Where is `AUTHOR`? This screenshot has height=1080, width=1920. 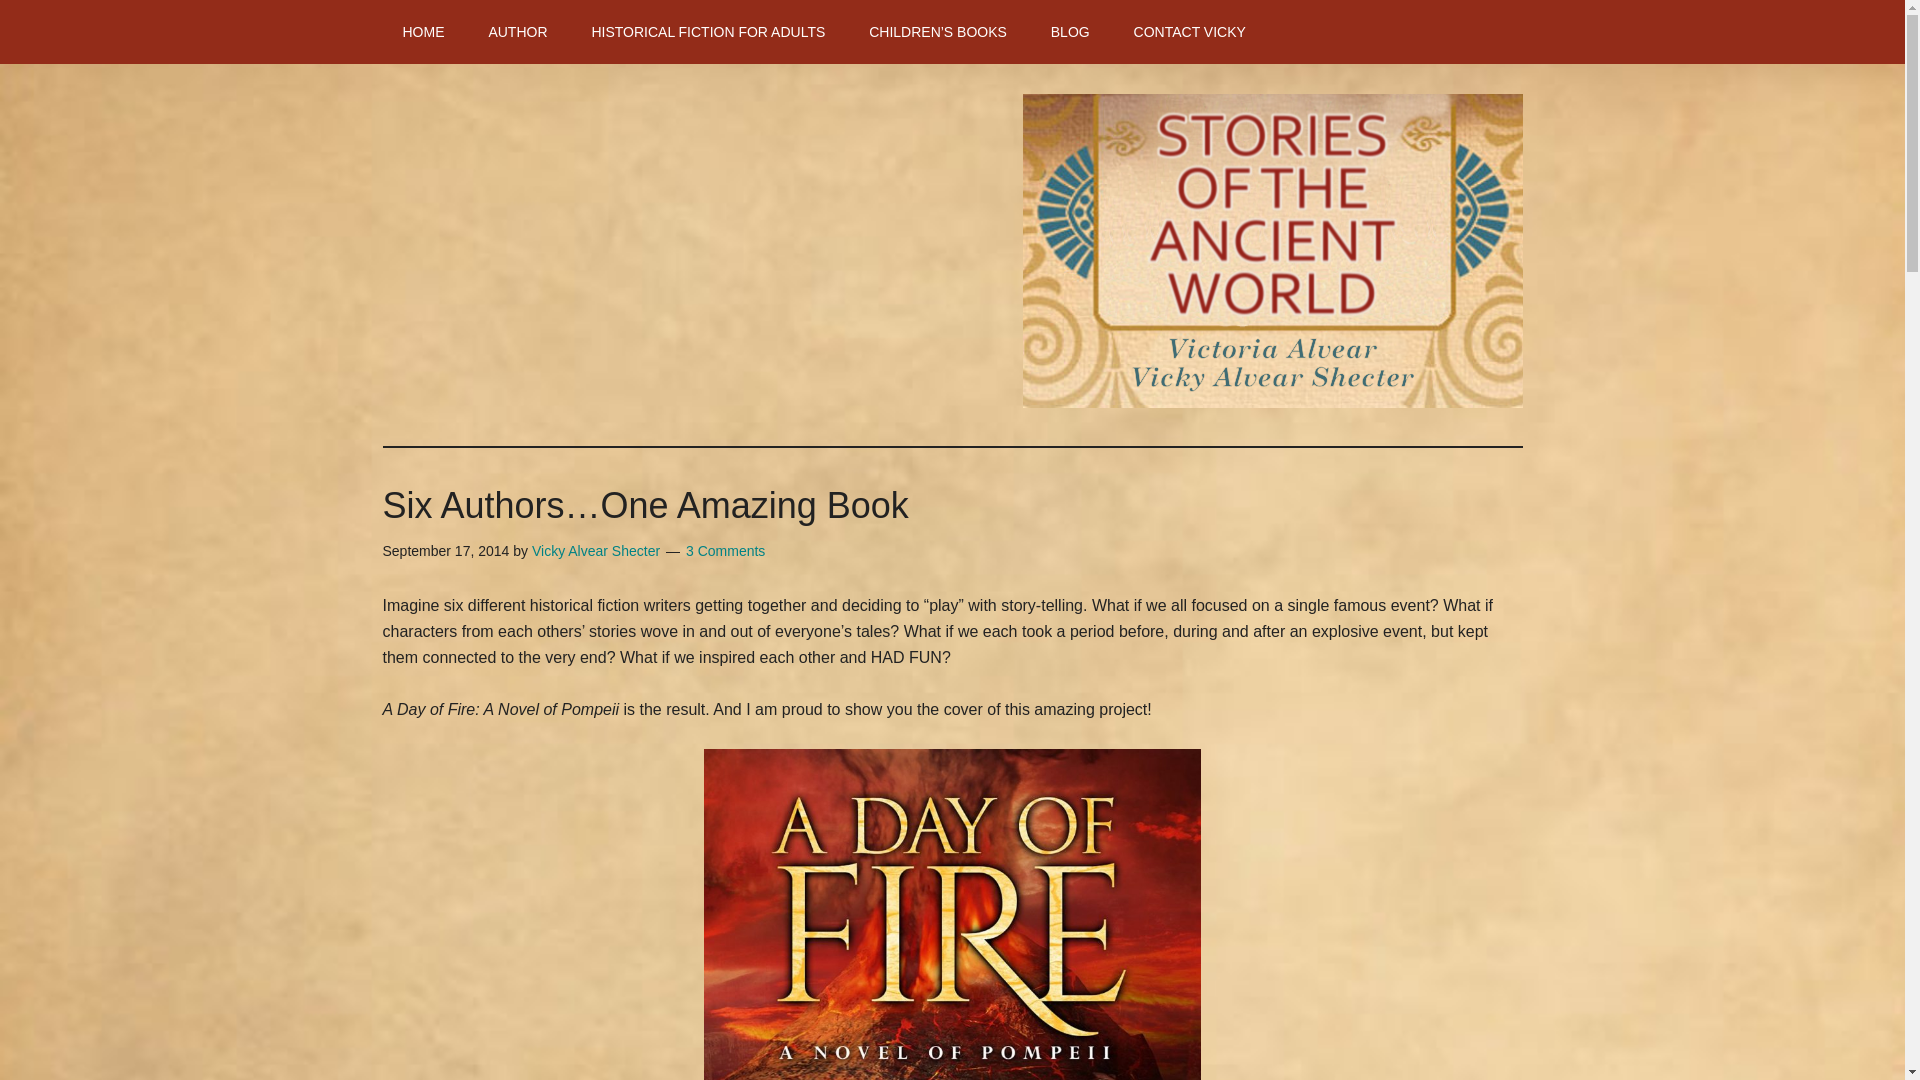 AUTHOR is located at coordinates (517, 32).